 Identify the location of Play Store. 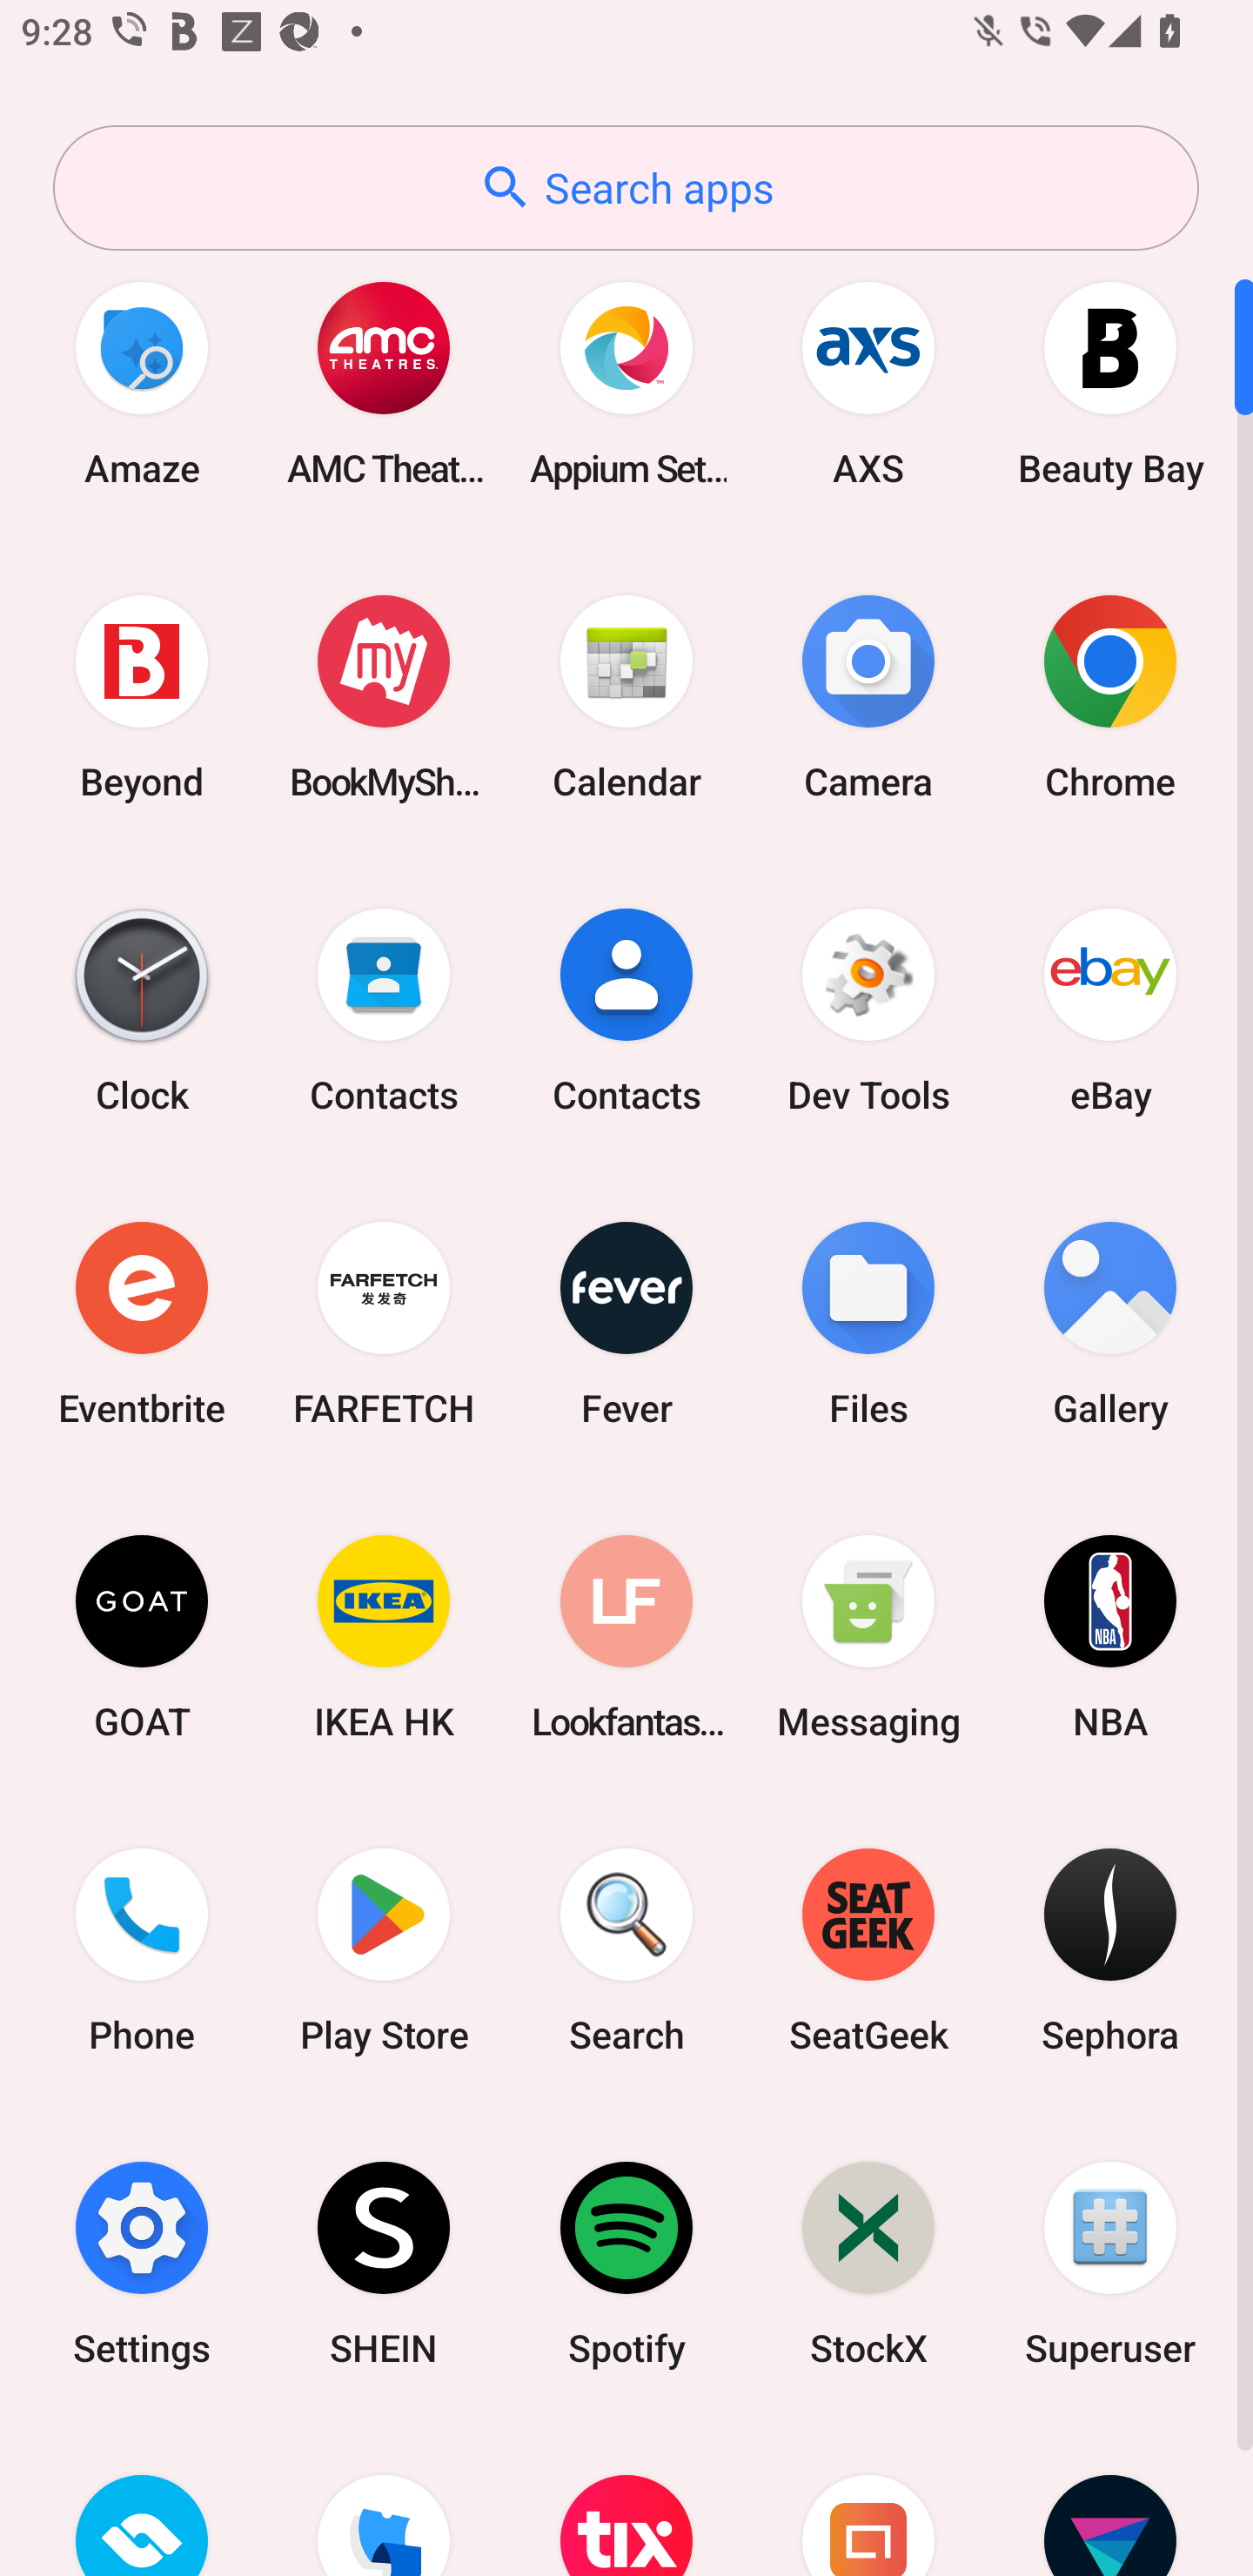
(384, 1949).